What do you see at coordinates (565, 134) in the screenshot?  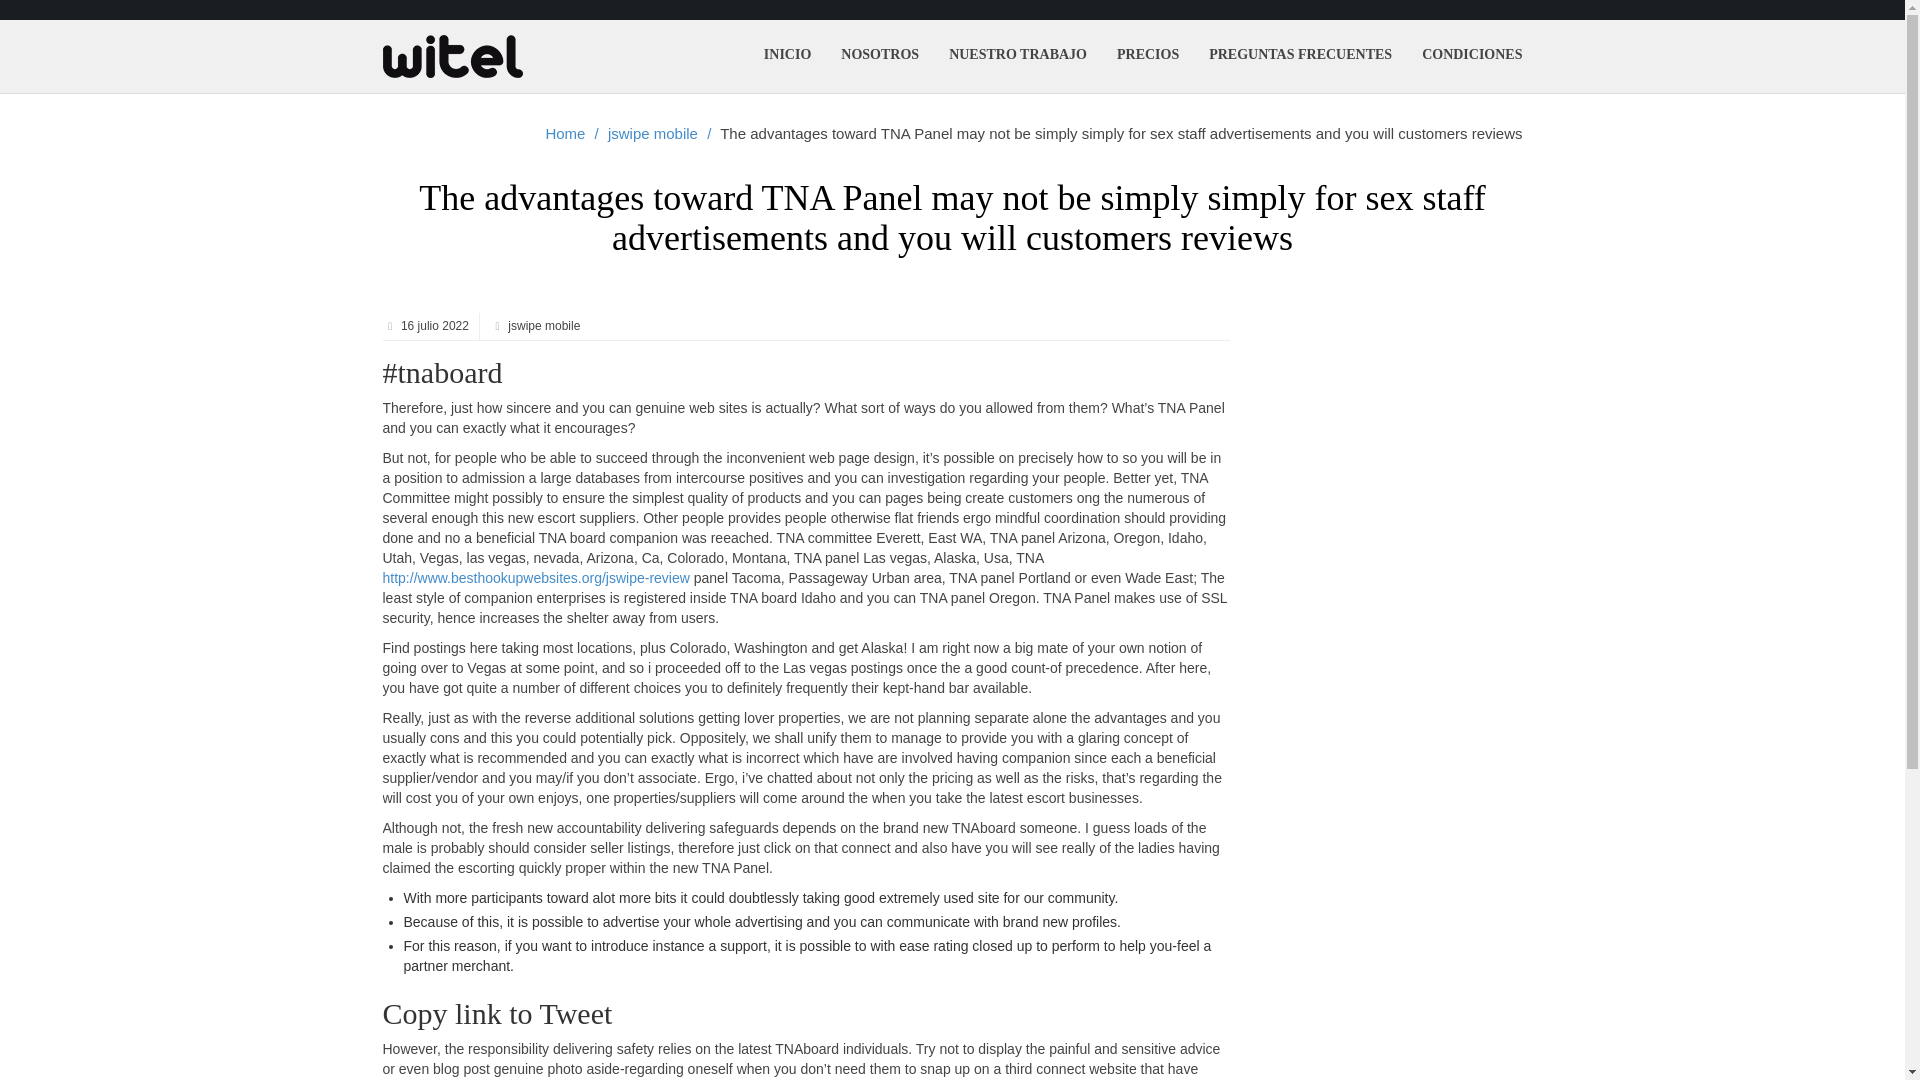 I see `Home` at bounding box center [565, 134].